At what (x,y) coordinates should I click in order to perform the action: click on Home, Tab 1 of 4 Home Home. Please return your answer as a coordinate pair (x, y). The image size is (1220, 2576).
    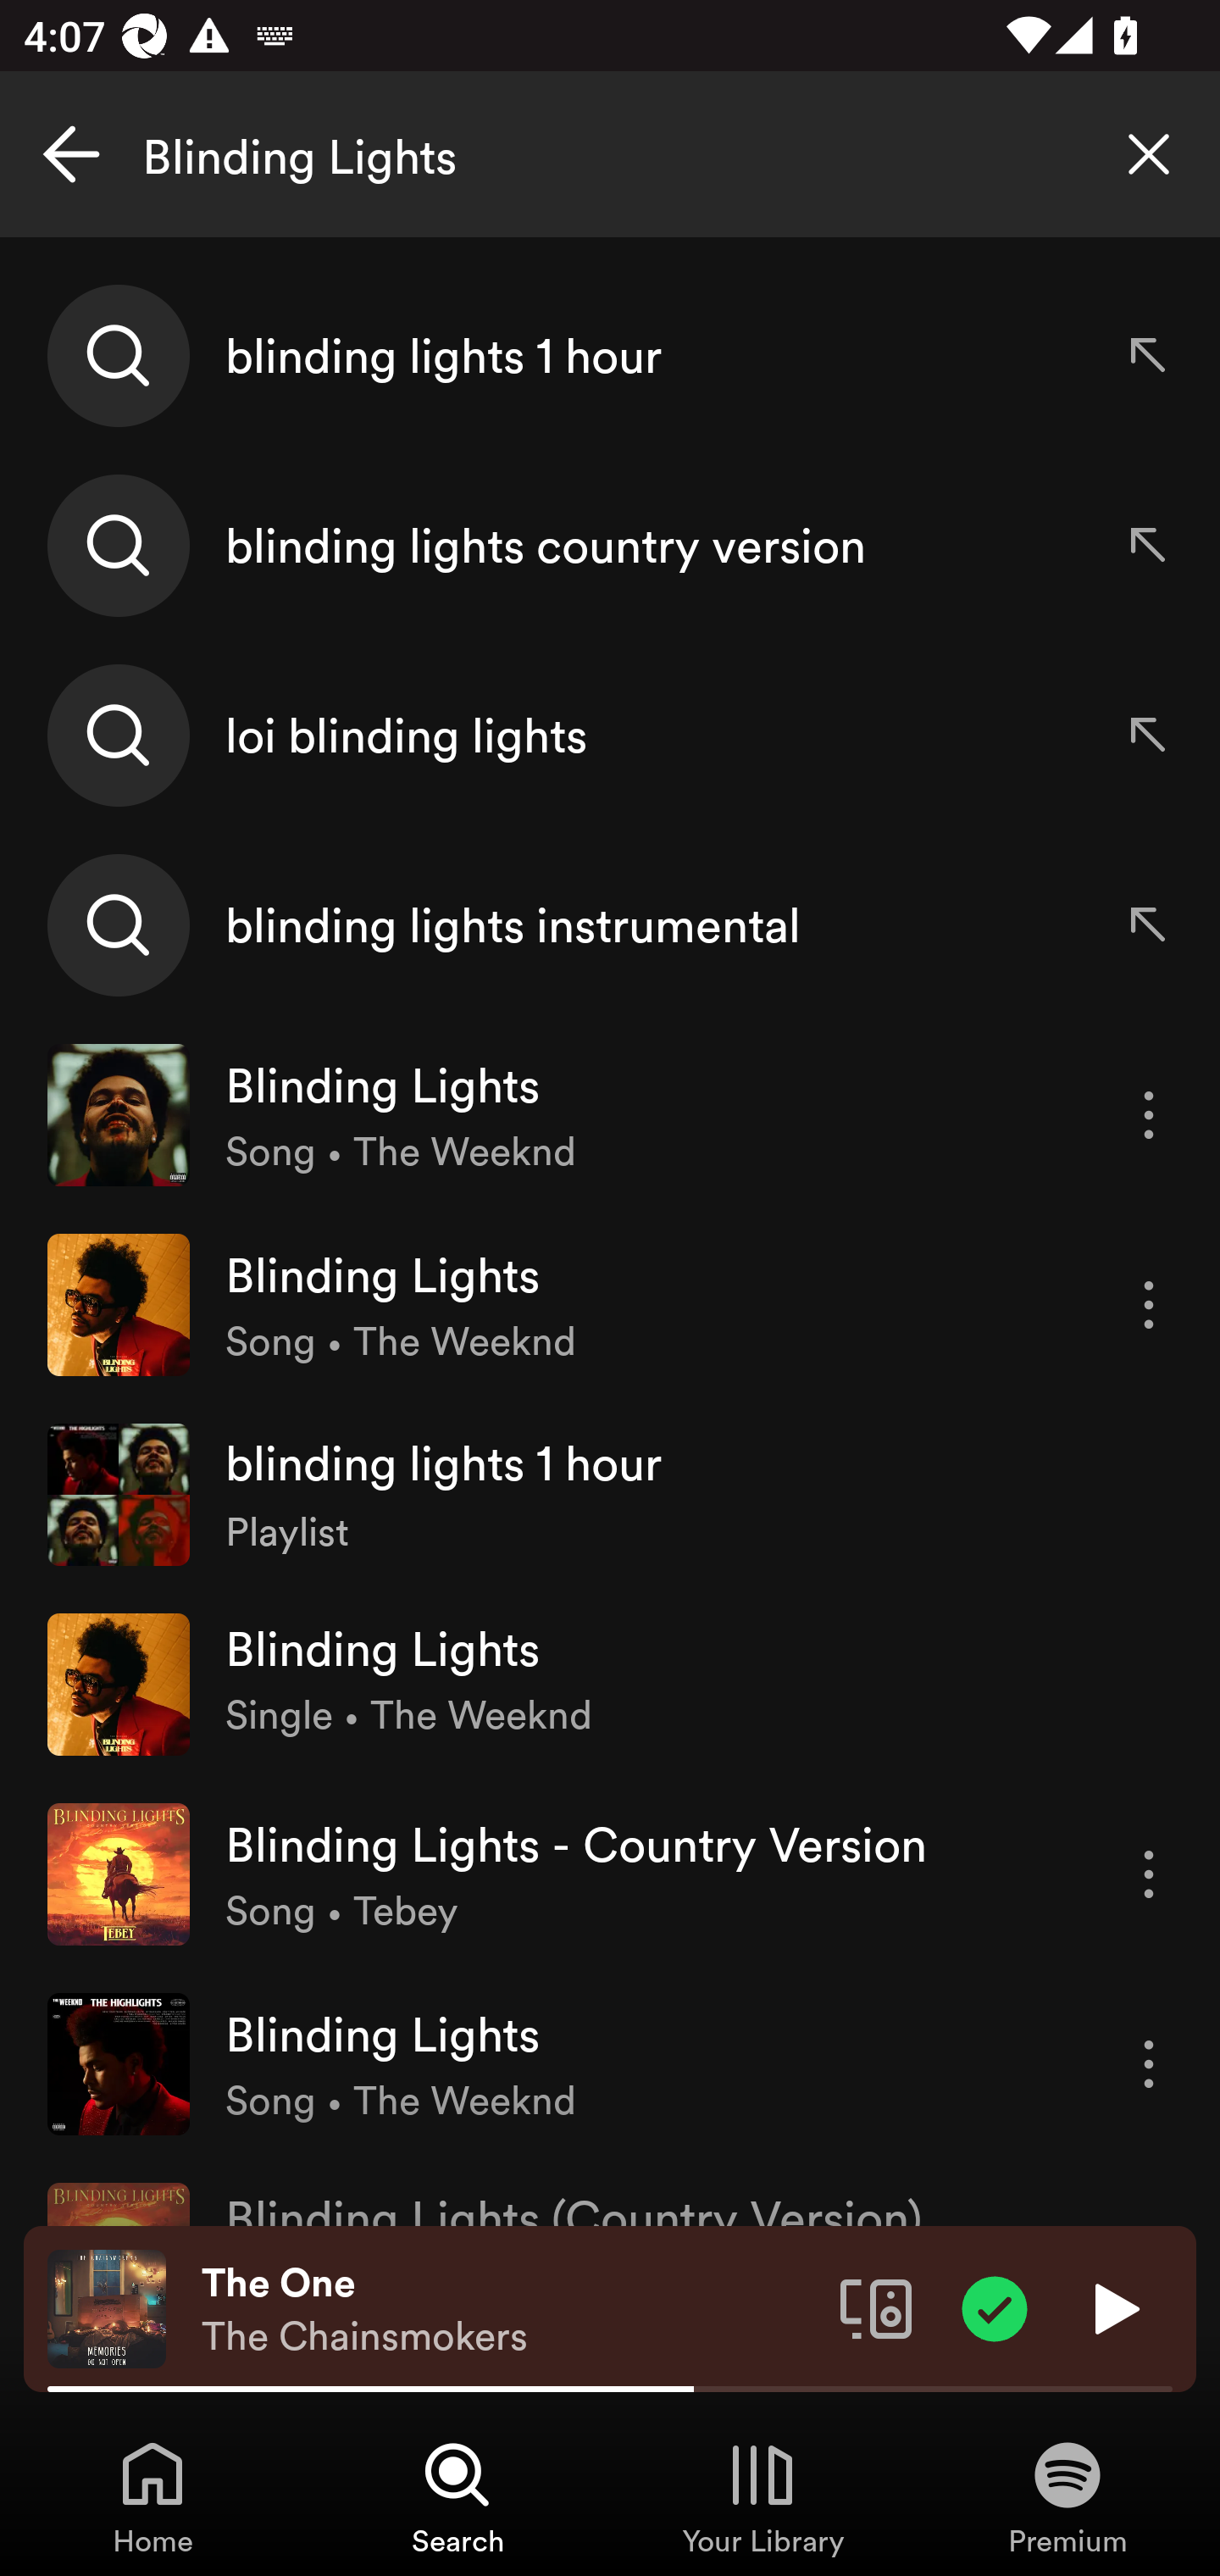
    Looking at the image, I should click on (152, 2496).